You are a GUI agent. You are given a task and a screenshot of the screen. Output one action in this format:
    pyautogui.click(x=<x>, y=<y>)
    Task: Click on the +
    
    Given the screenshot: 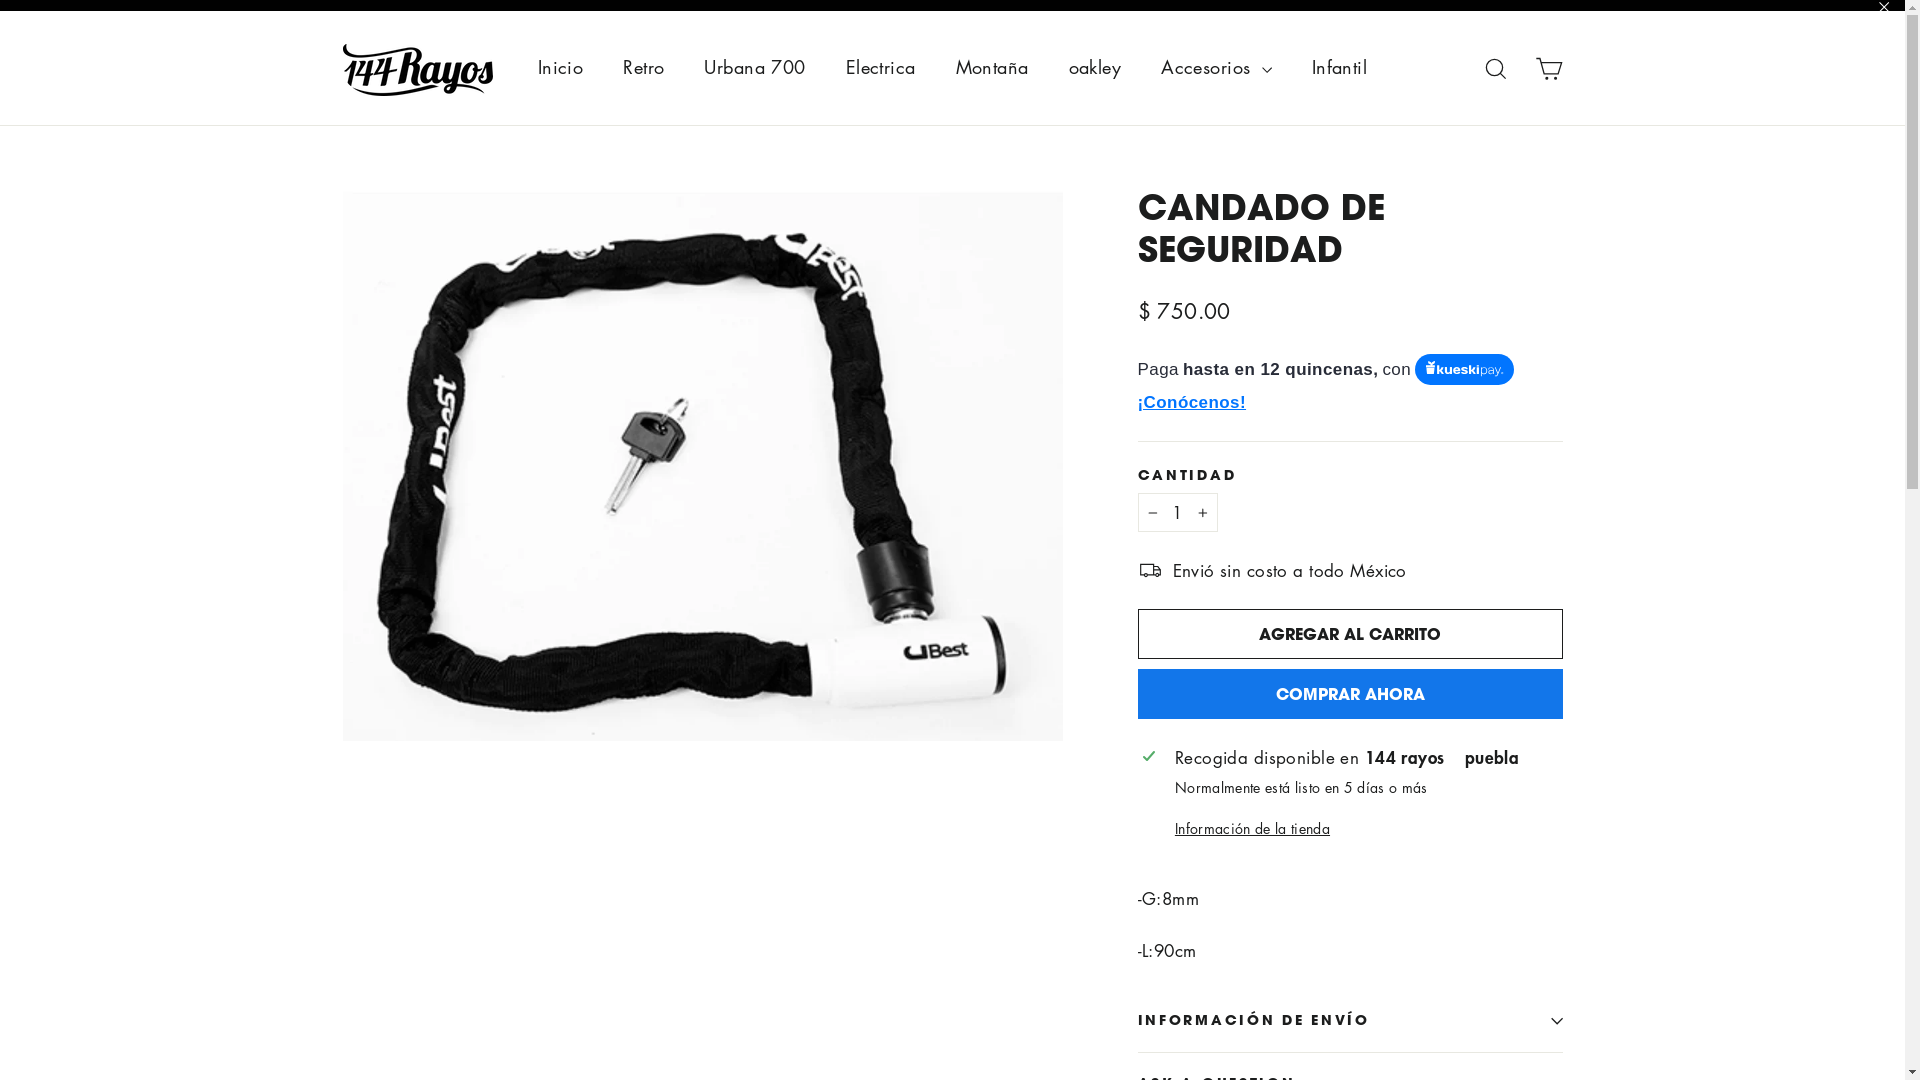 What is the action you would take?
    pyautogui.click(x=1203, y=512)
    